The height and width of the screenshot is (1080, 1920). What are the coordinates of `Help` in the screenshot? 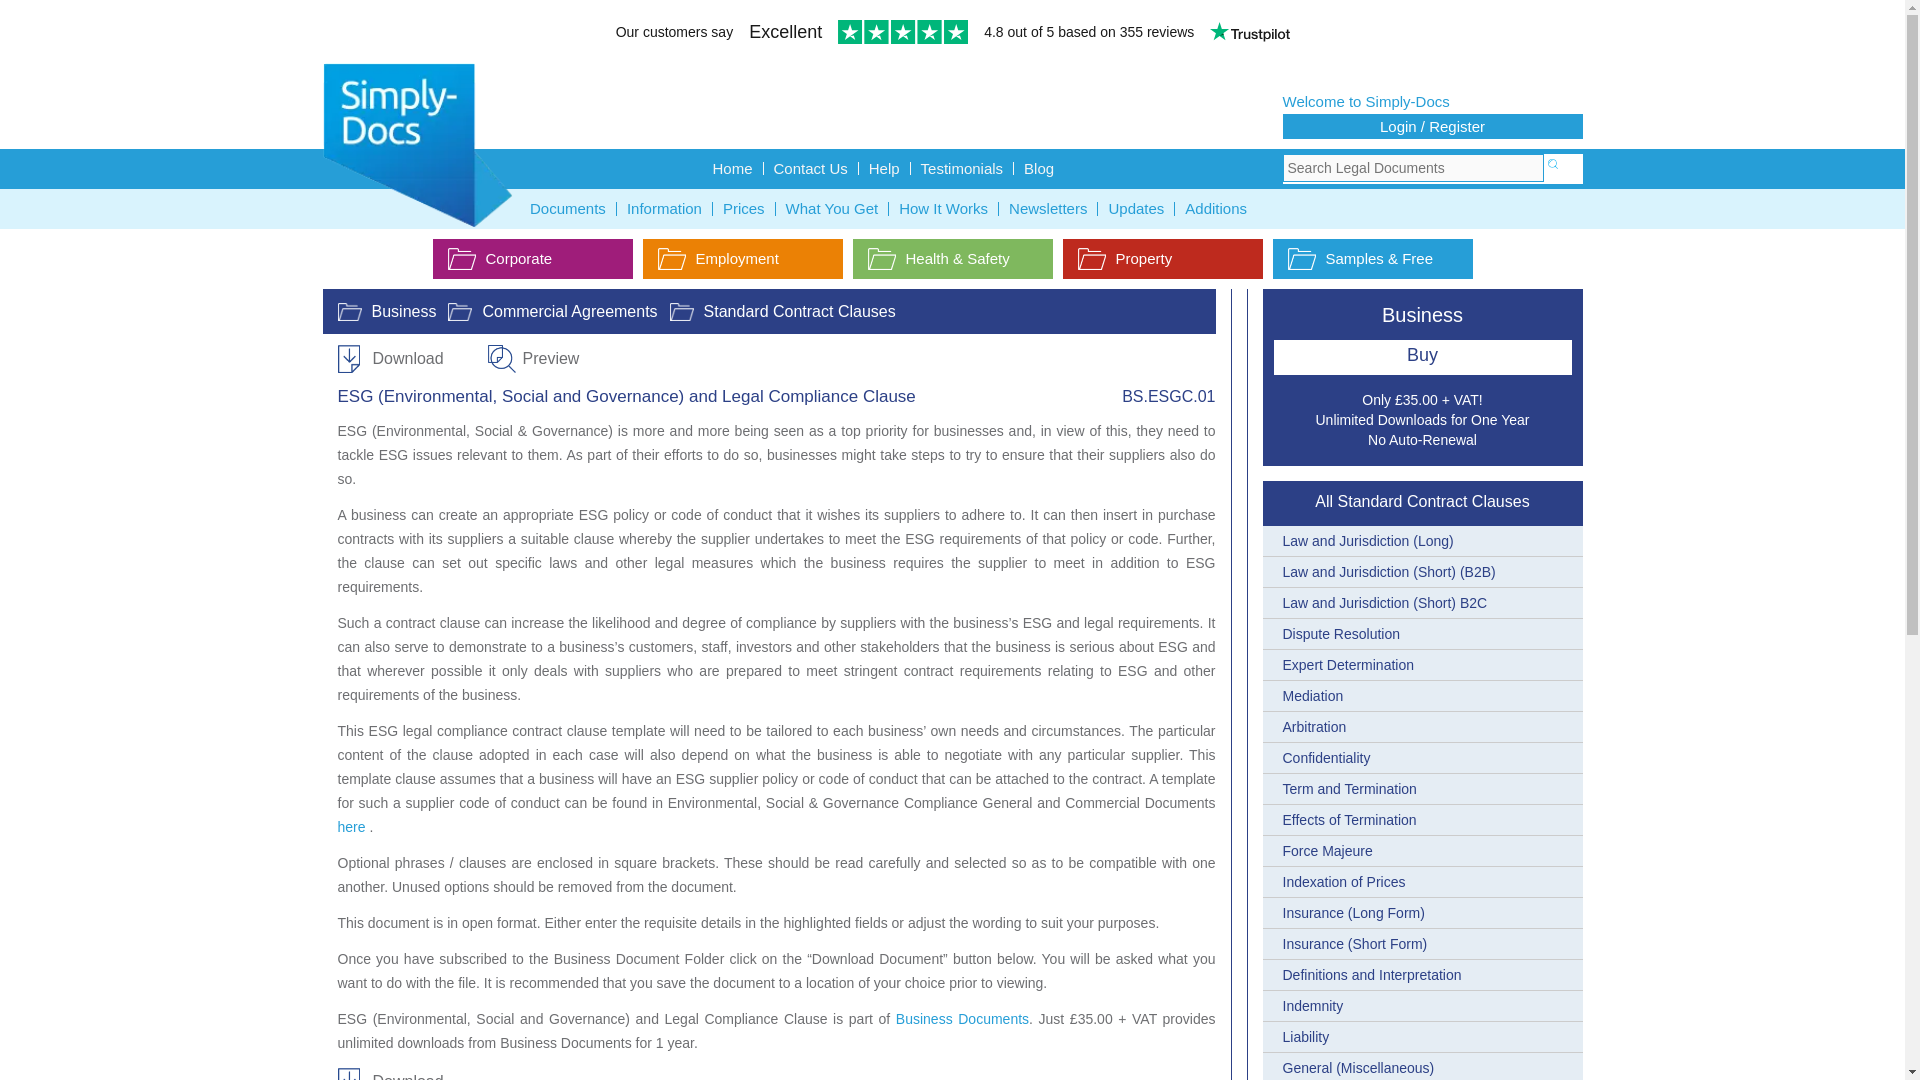 It's located at (884, 168).